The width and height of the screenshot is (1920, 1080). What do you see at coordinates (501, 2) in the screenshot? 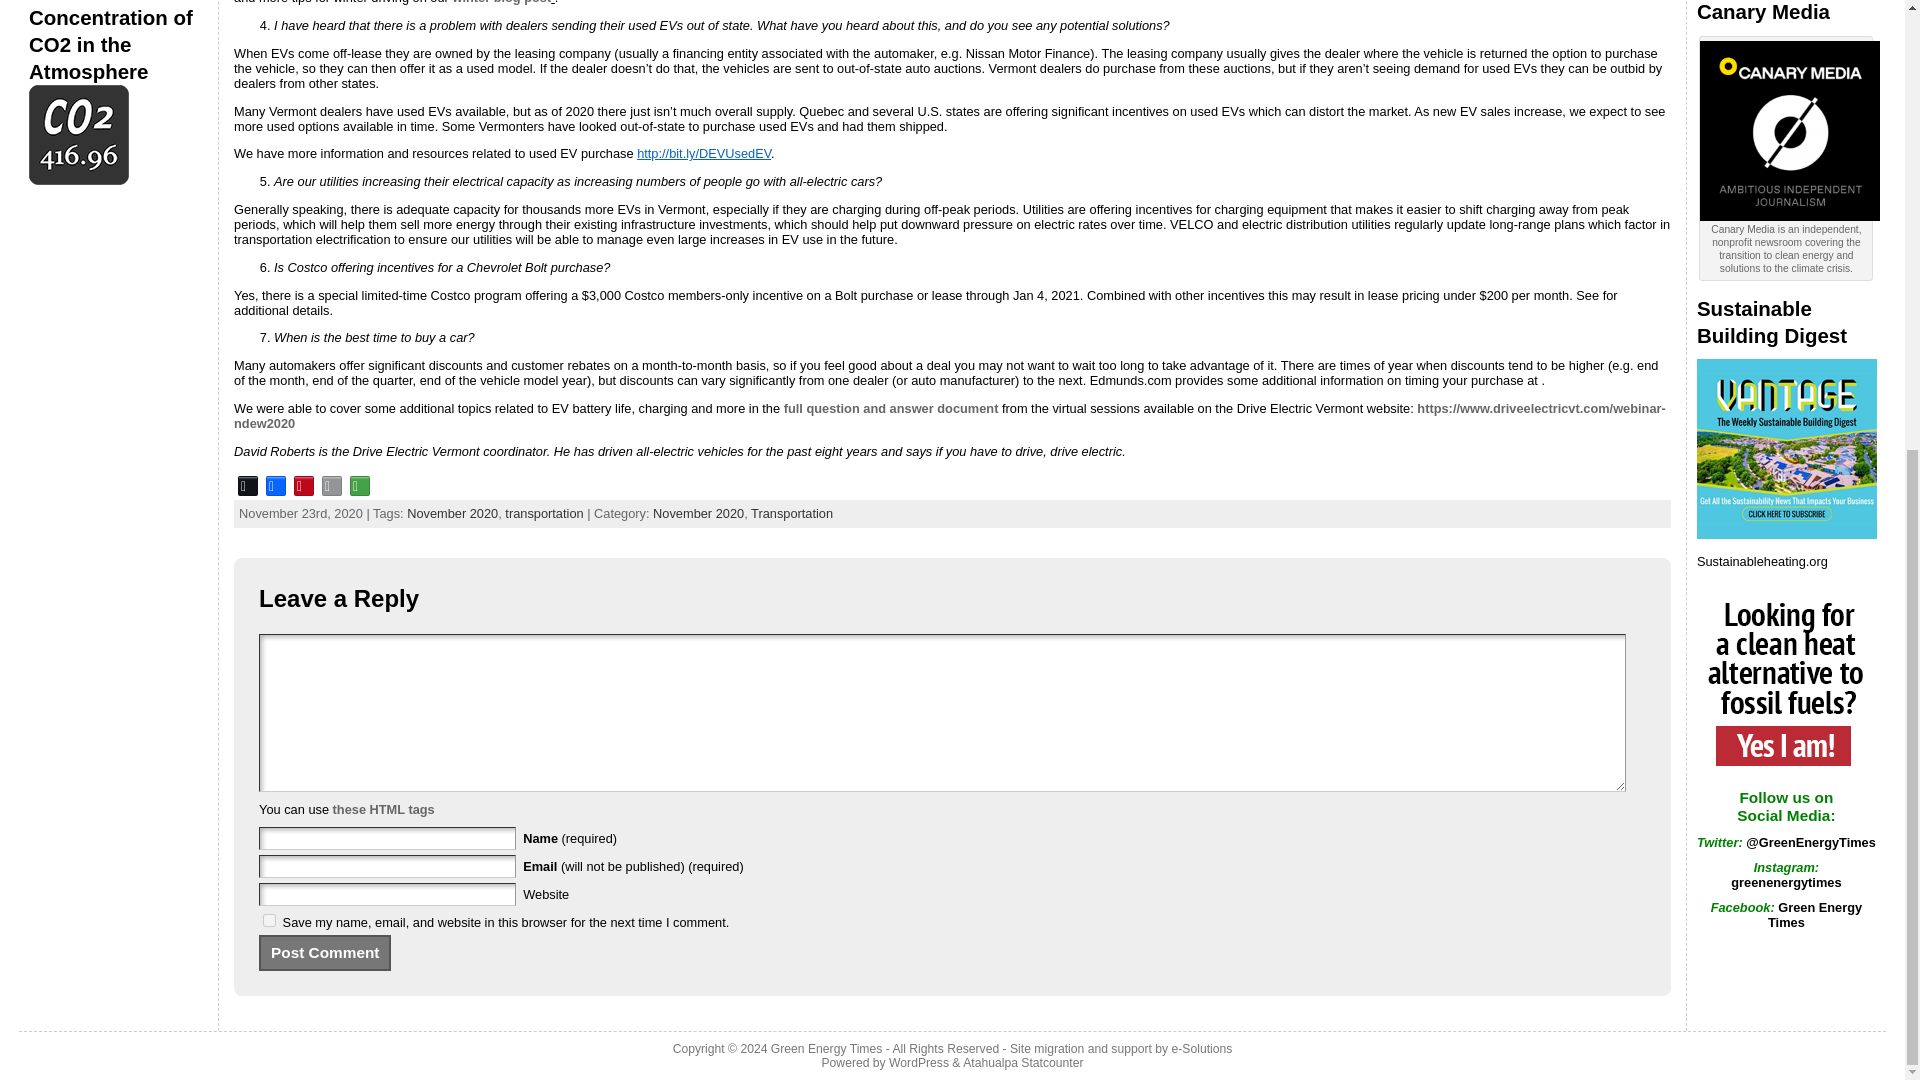
I see `winter blog post` at bounding box center [501, 2].